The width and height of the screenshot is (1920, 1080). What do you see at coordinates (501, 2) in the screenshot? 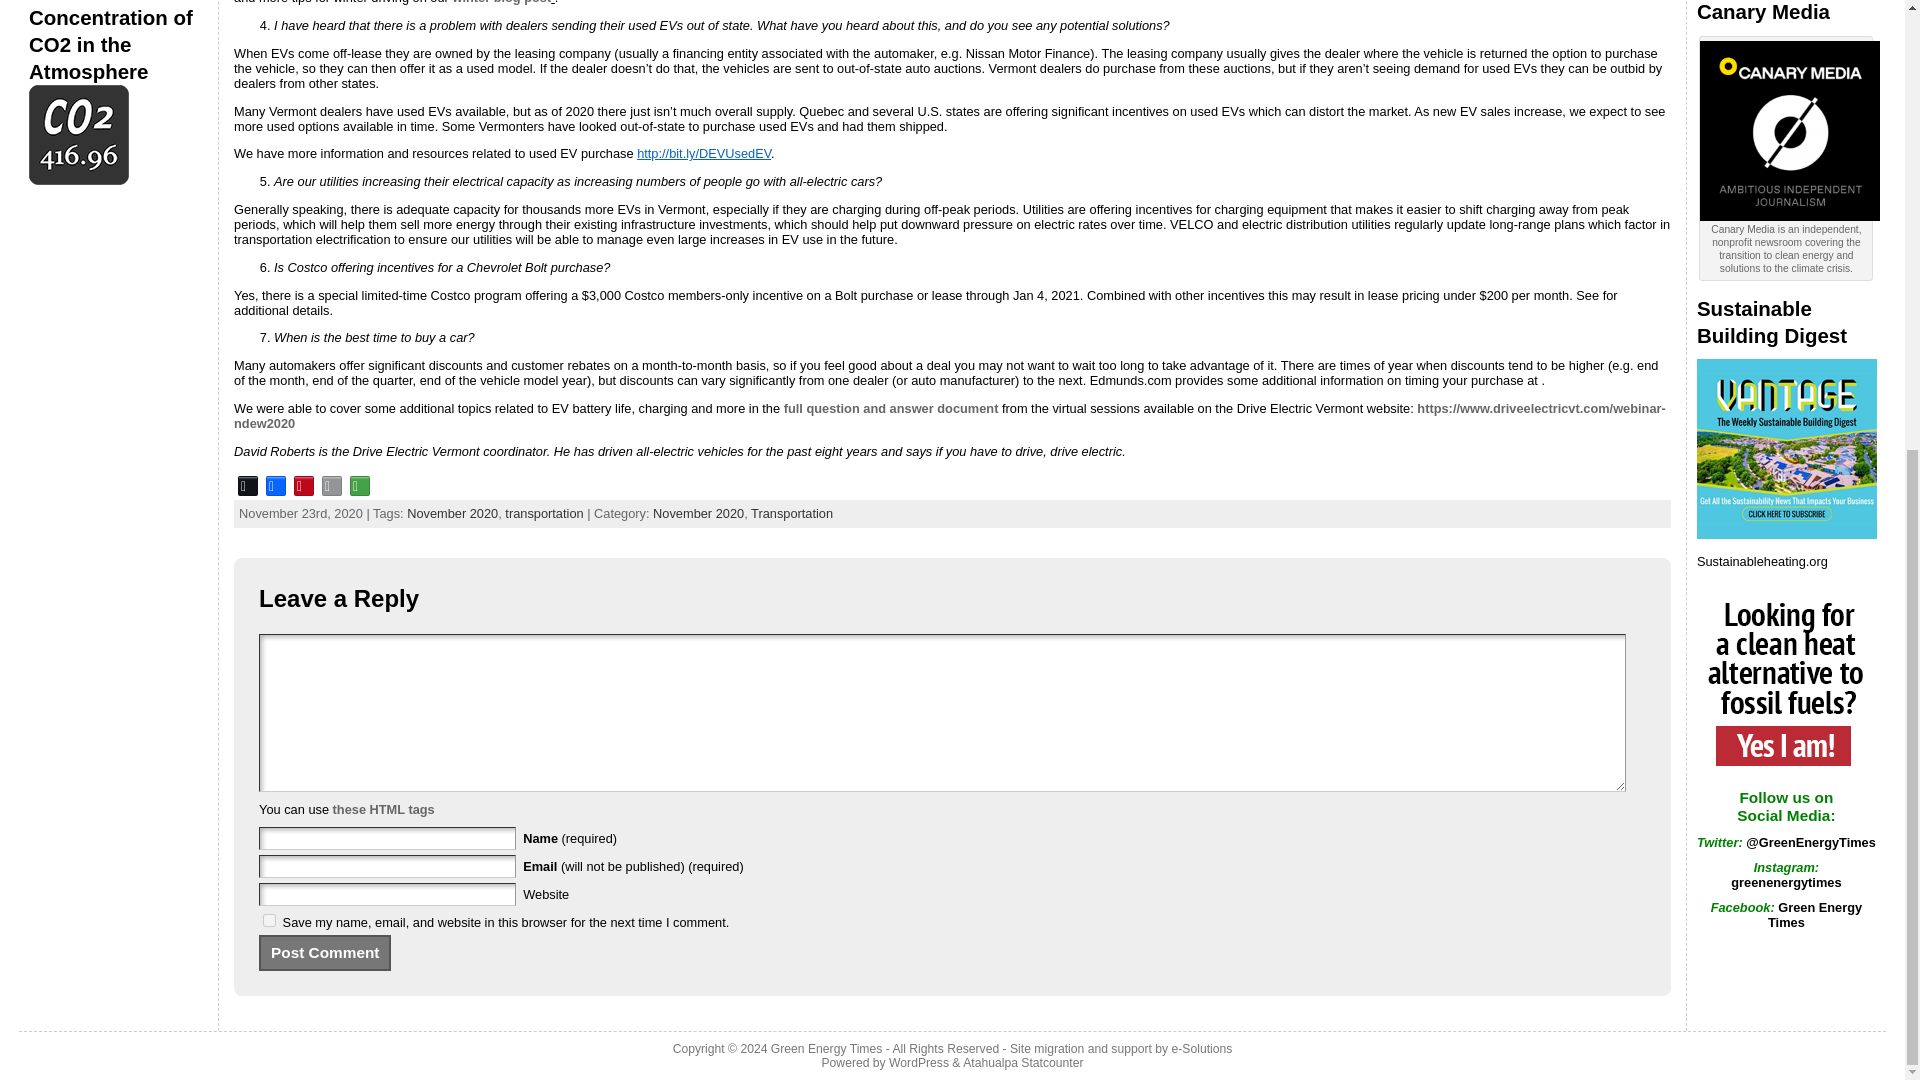
I see `winter blog post` at bounding box center [501, 2].